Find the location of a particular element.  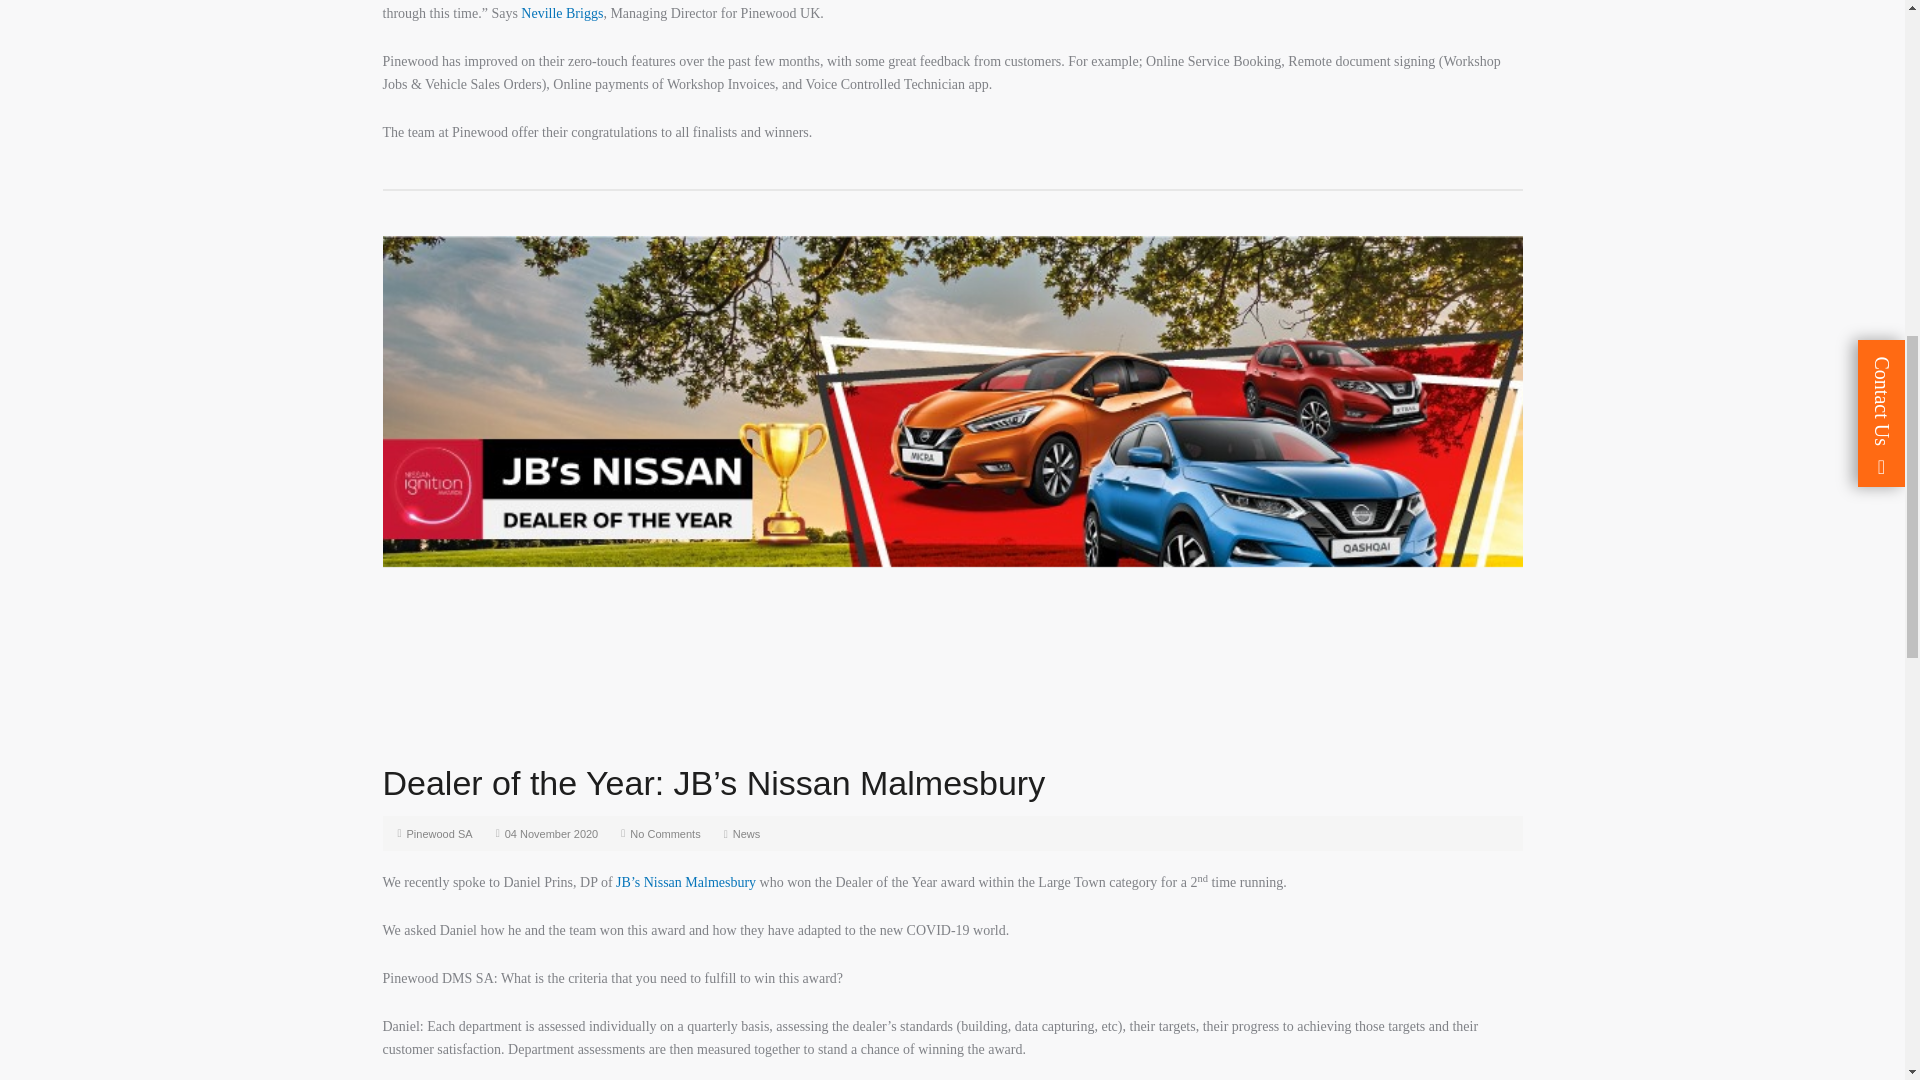

Posts by Pinewood SA is located at coordinates (440, 834).